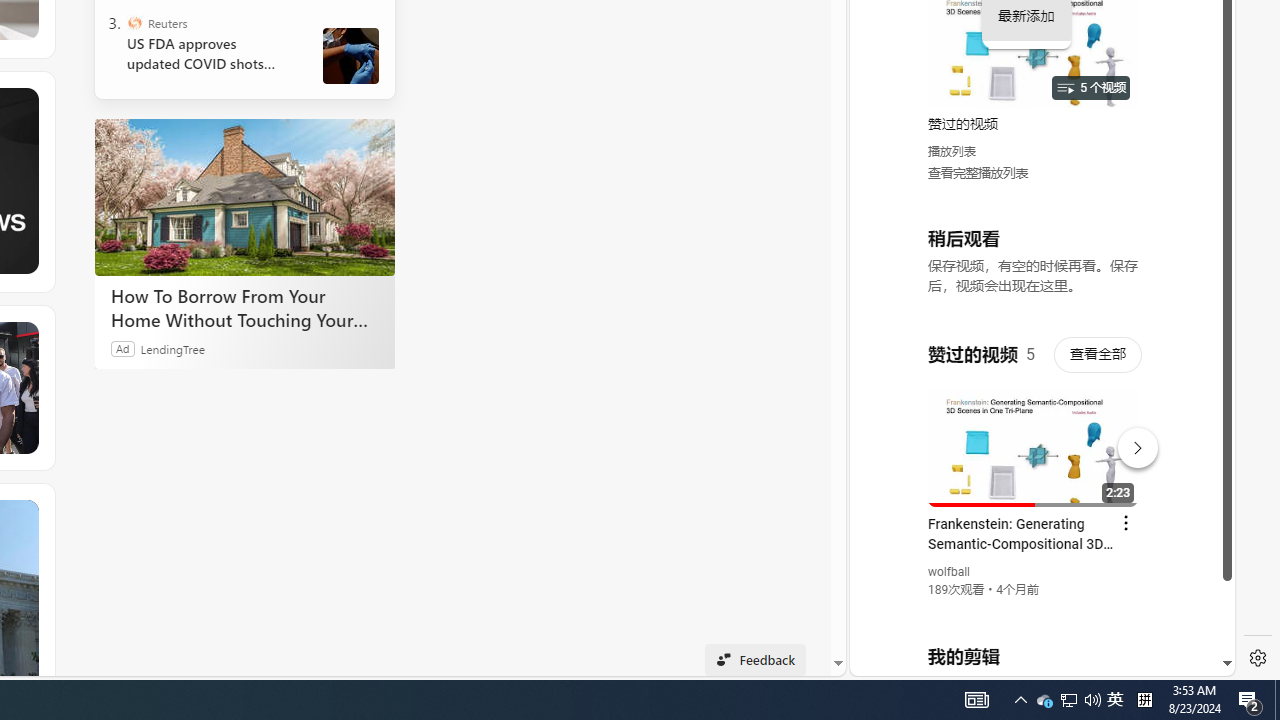 The image size is (1280, 720). I want to click on #you, so click(1034, 439).